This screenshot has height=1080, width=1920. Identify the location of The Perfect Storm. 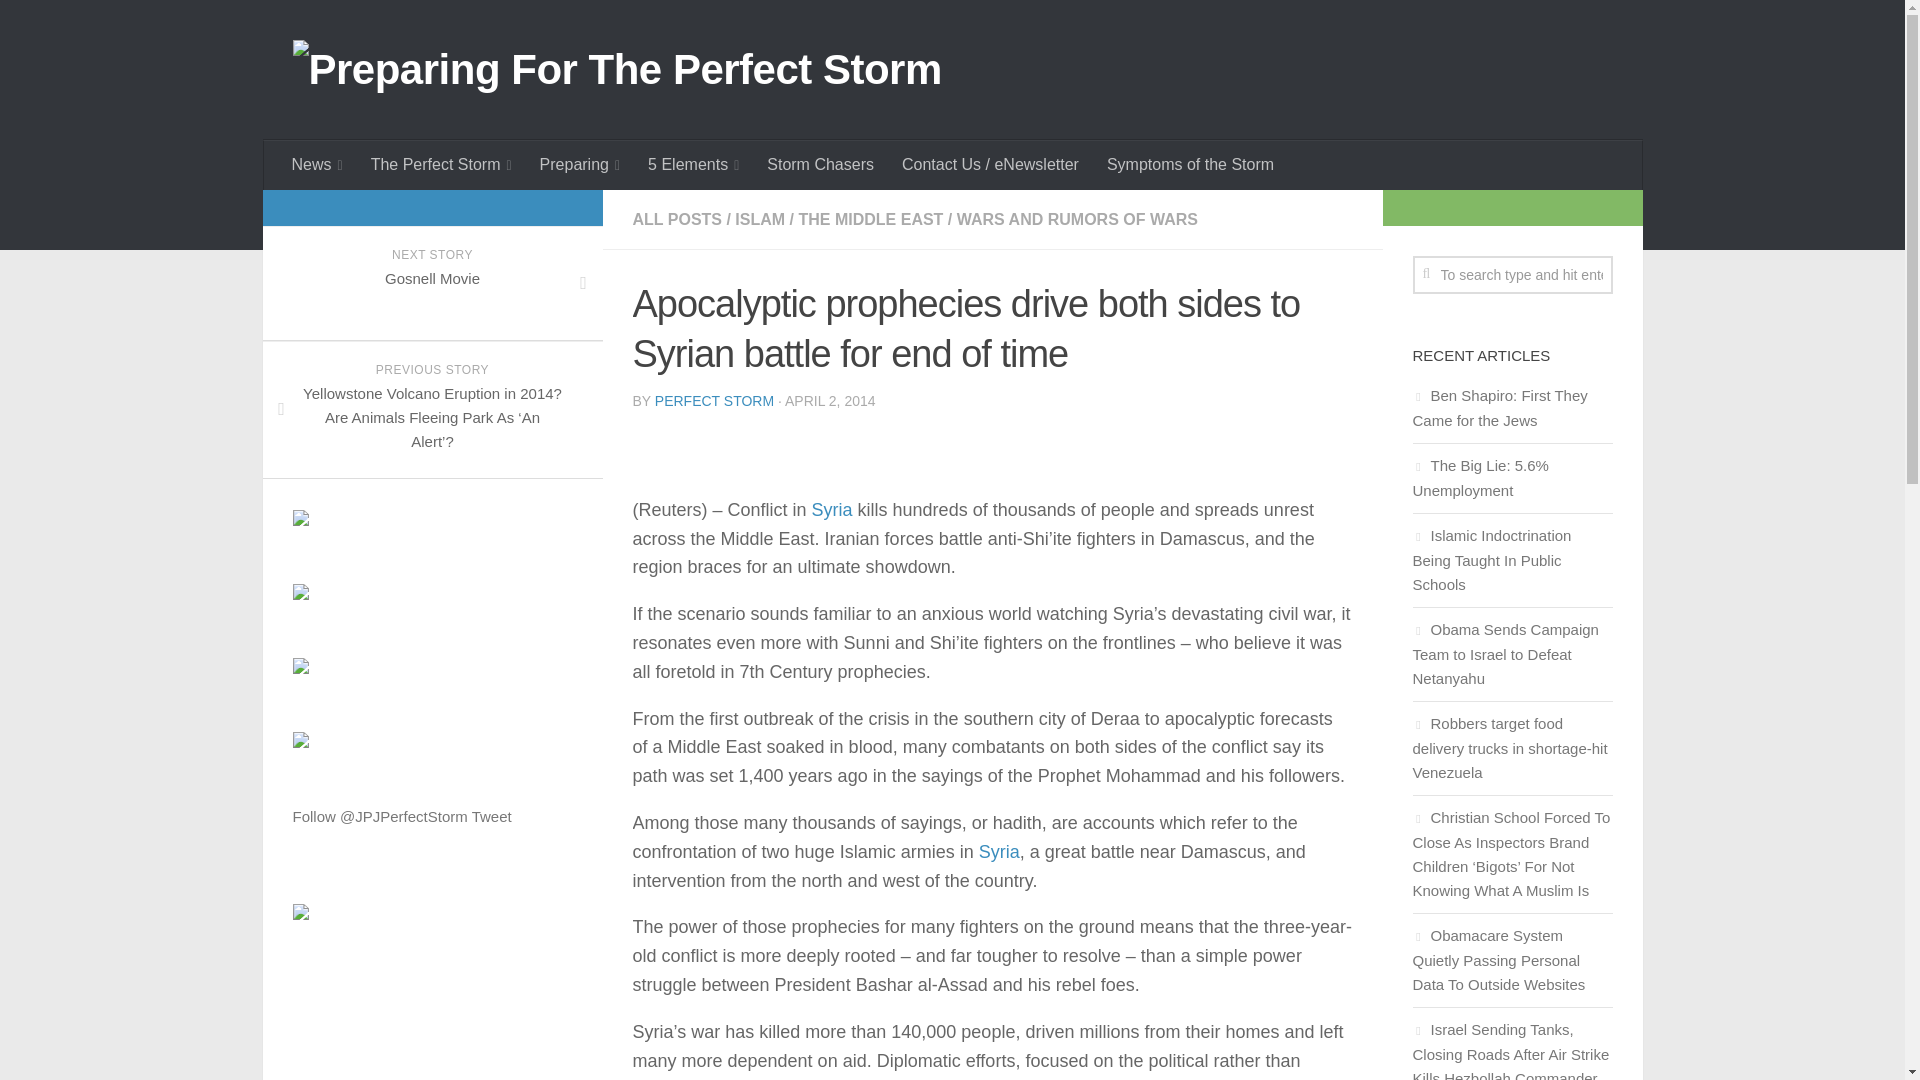
(442, 165).